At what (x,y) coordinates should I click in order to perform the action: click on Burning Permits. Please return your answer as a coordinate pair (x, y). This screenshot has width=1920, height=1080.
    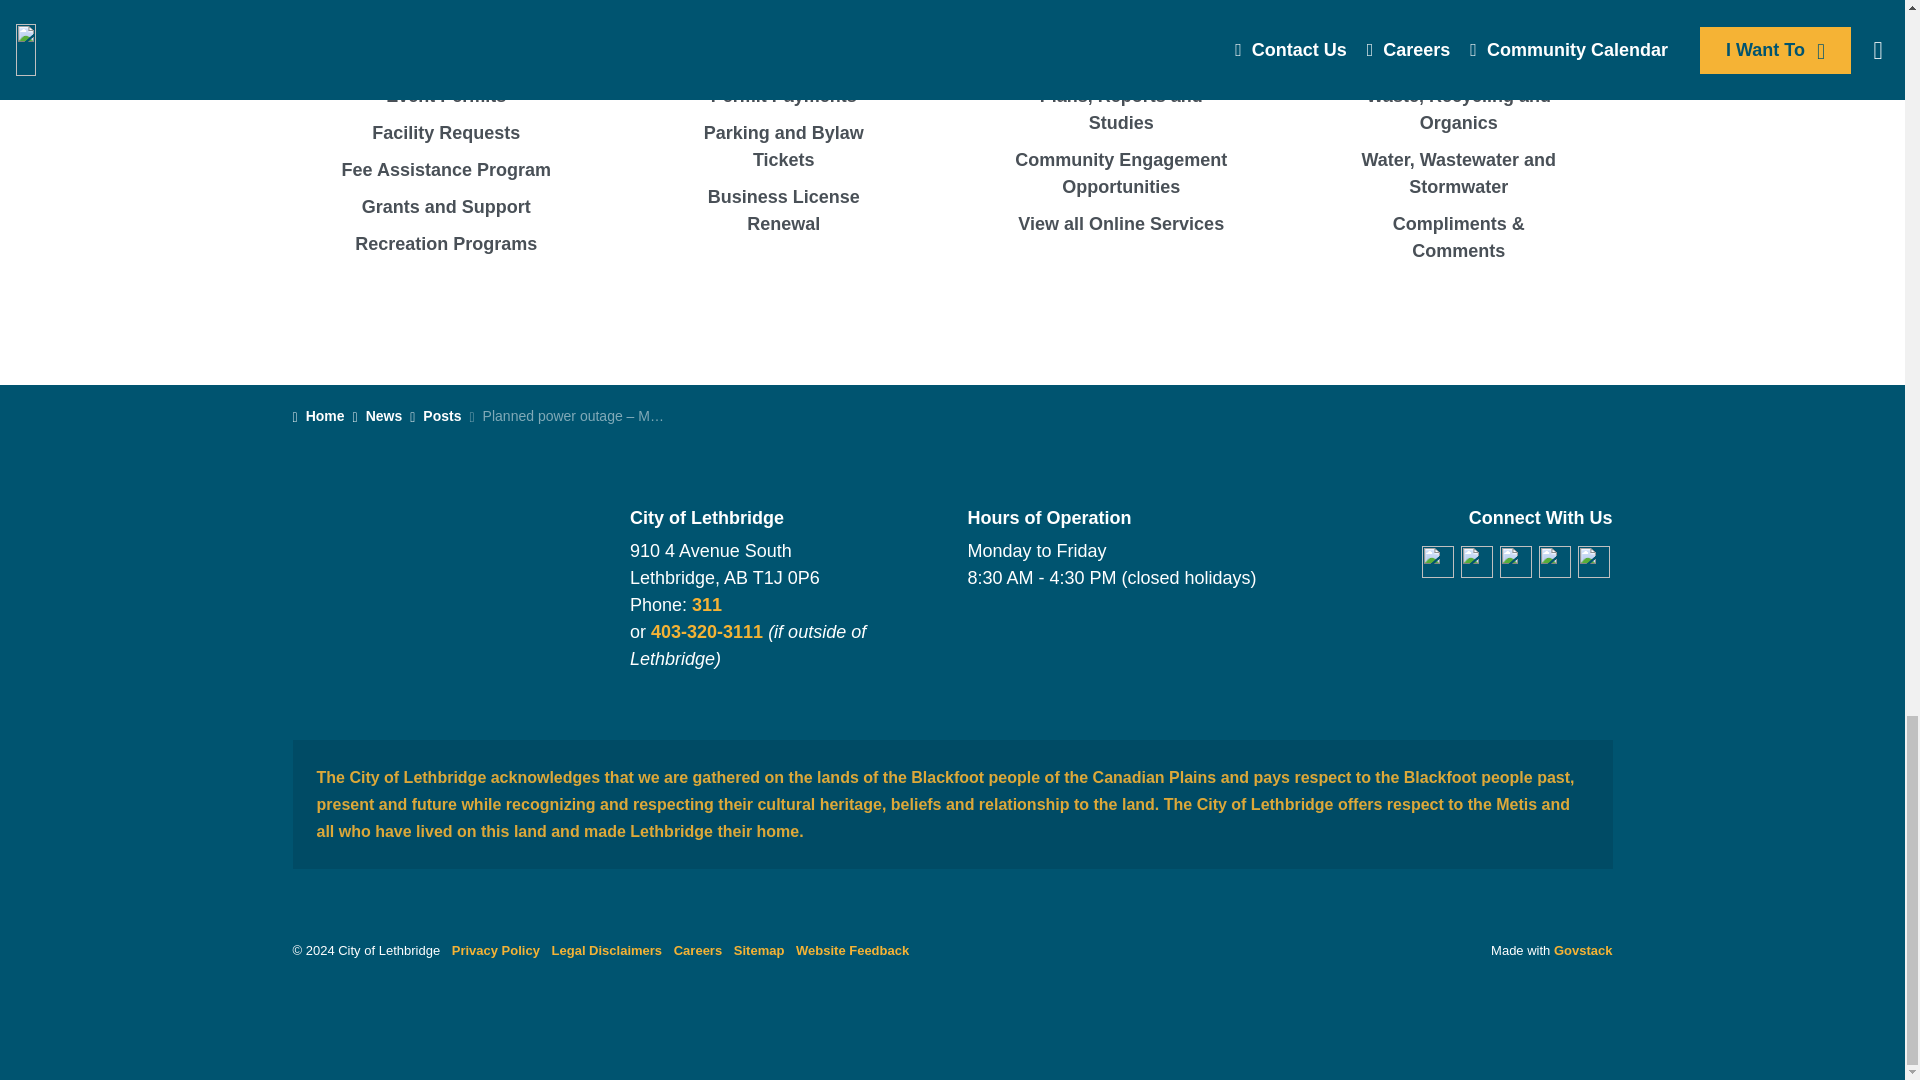
    Looking at the image, I should click on (446, 2).